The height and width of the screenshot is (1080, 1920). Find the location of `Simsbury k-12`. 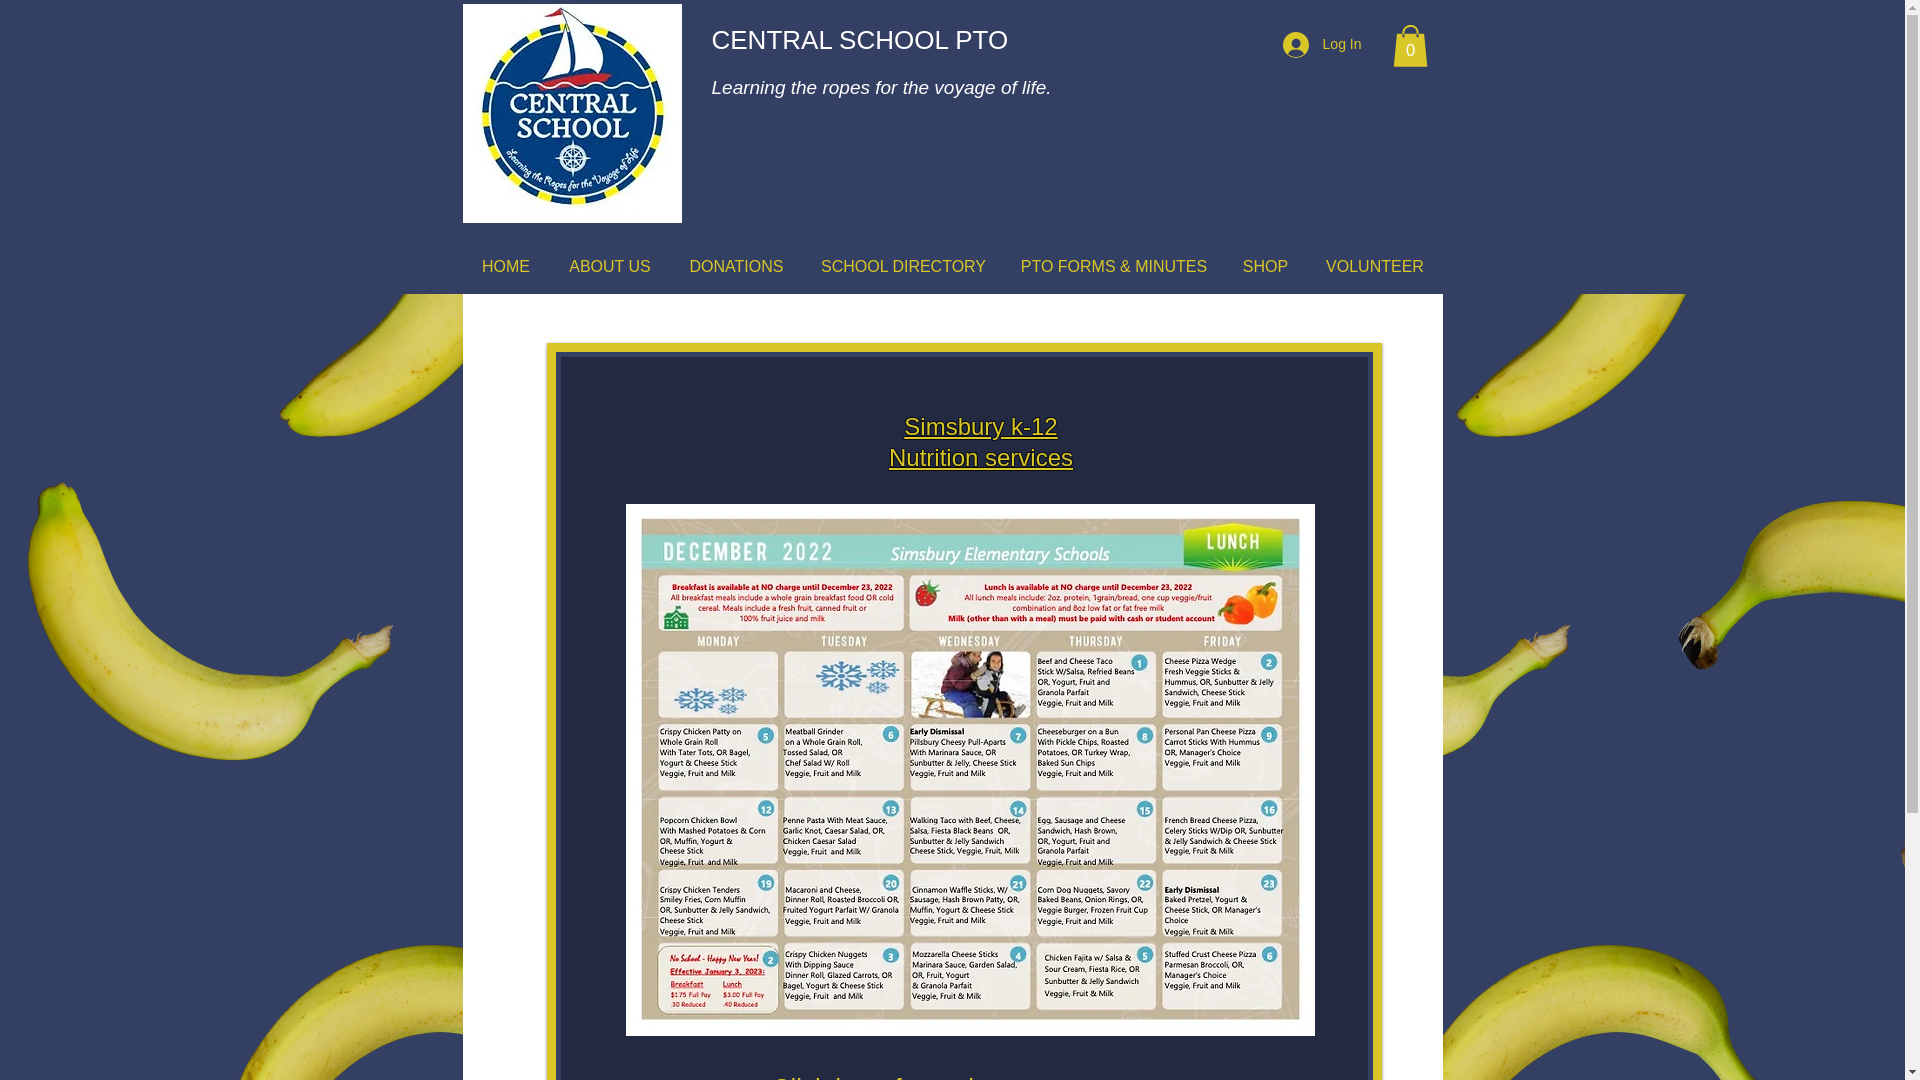

Simsbury k-12 is located at coordinates (980, 426).